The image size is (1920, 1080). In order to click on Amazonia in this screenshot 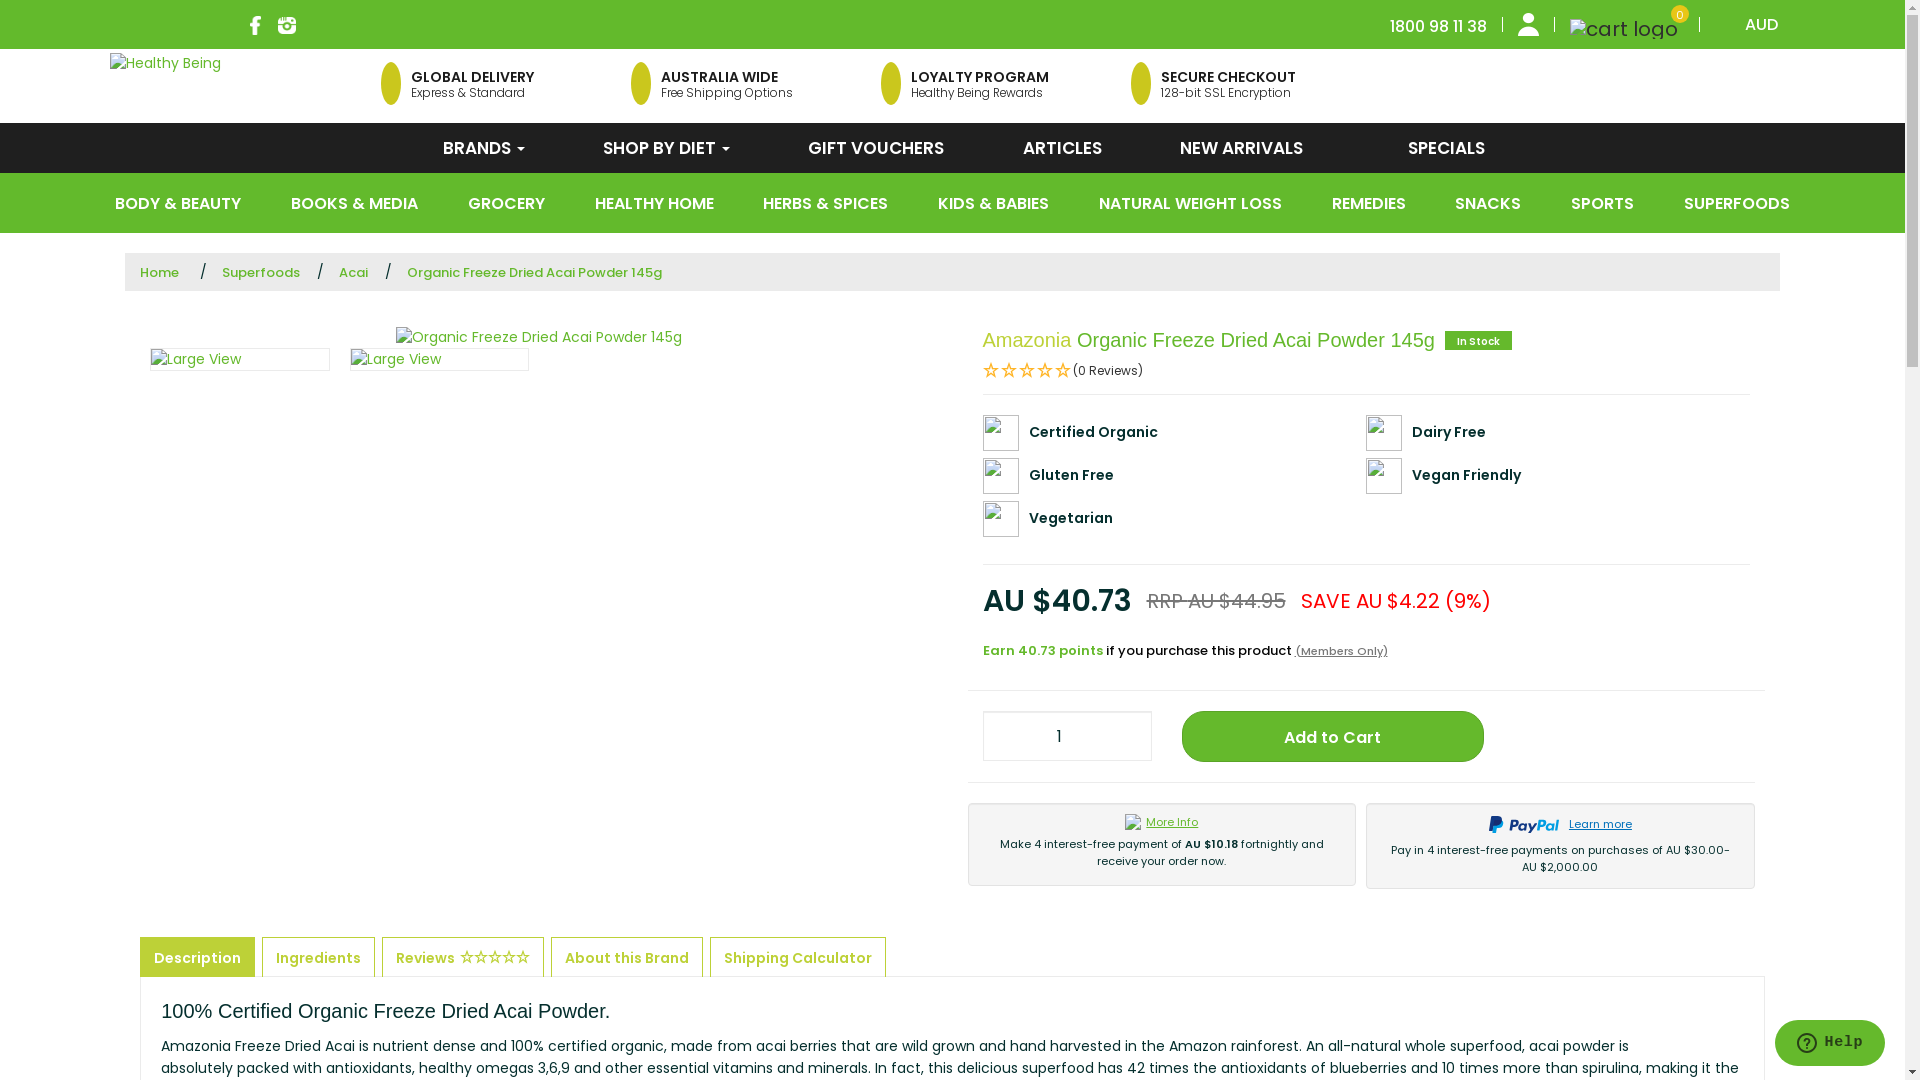, I will do `click(1026, 340)`.